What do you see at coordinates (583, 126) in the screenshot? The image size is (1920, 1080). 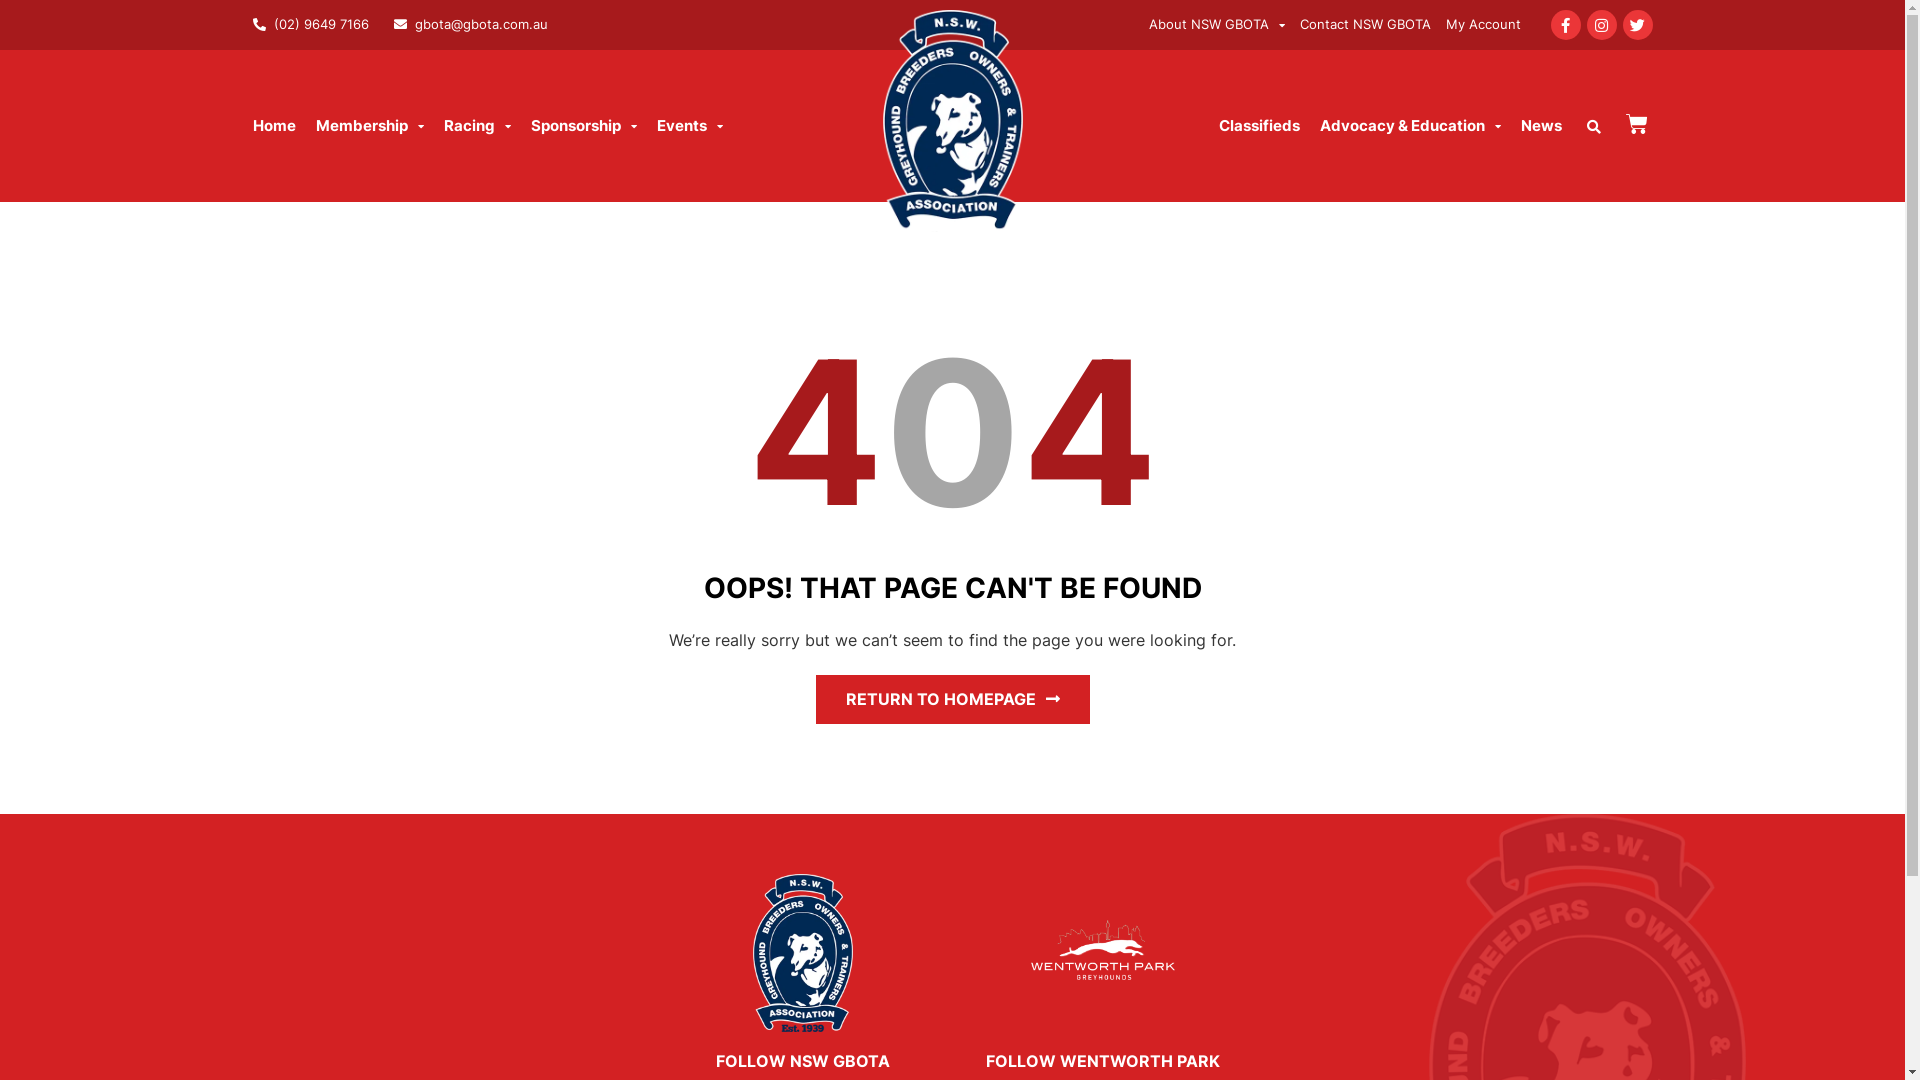 I see `Sponsorship` at bounding box center [583, 126].